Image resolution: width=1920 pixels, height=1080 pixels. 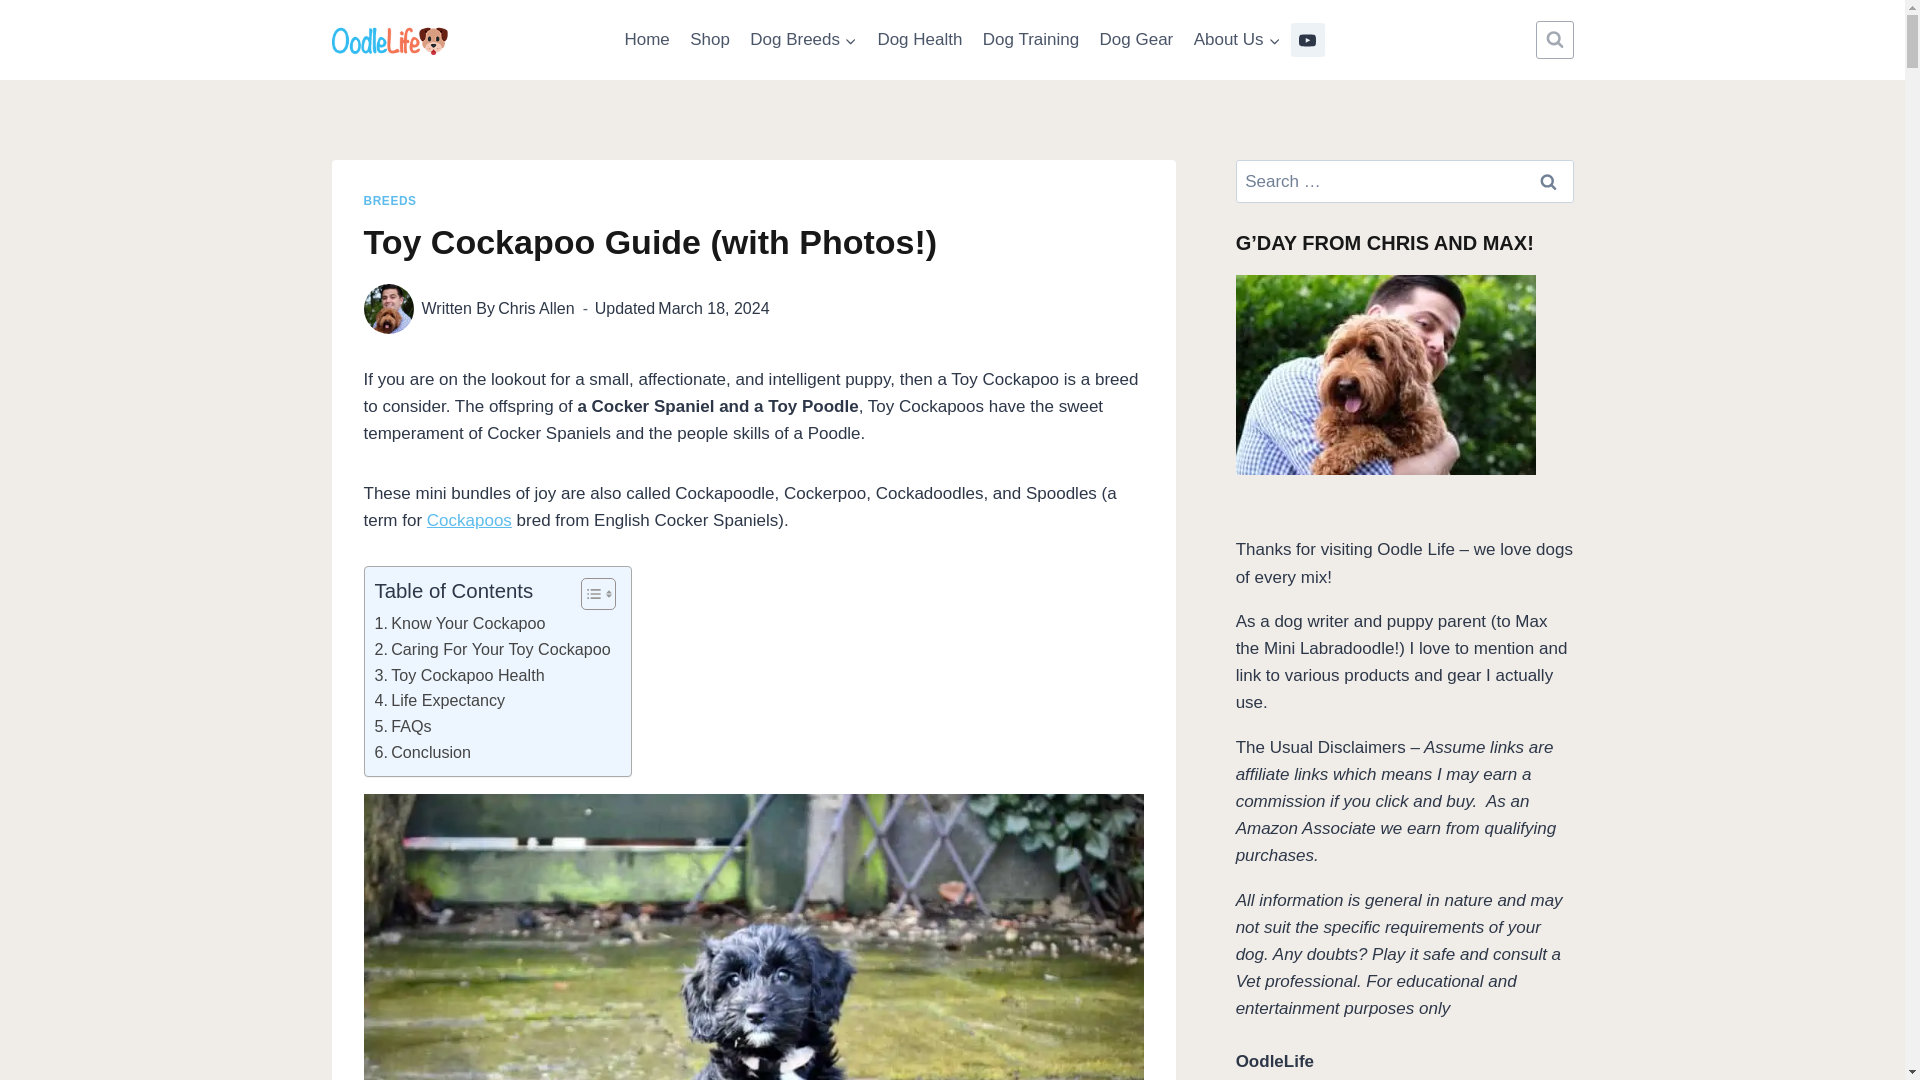 What do you see at coordinates (422, 752) in the screenshot?
I see `Conclusion` at bounding box center [422, 752].